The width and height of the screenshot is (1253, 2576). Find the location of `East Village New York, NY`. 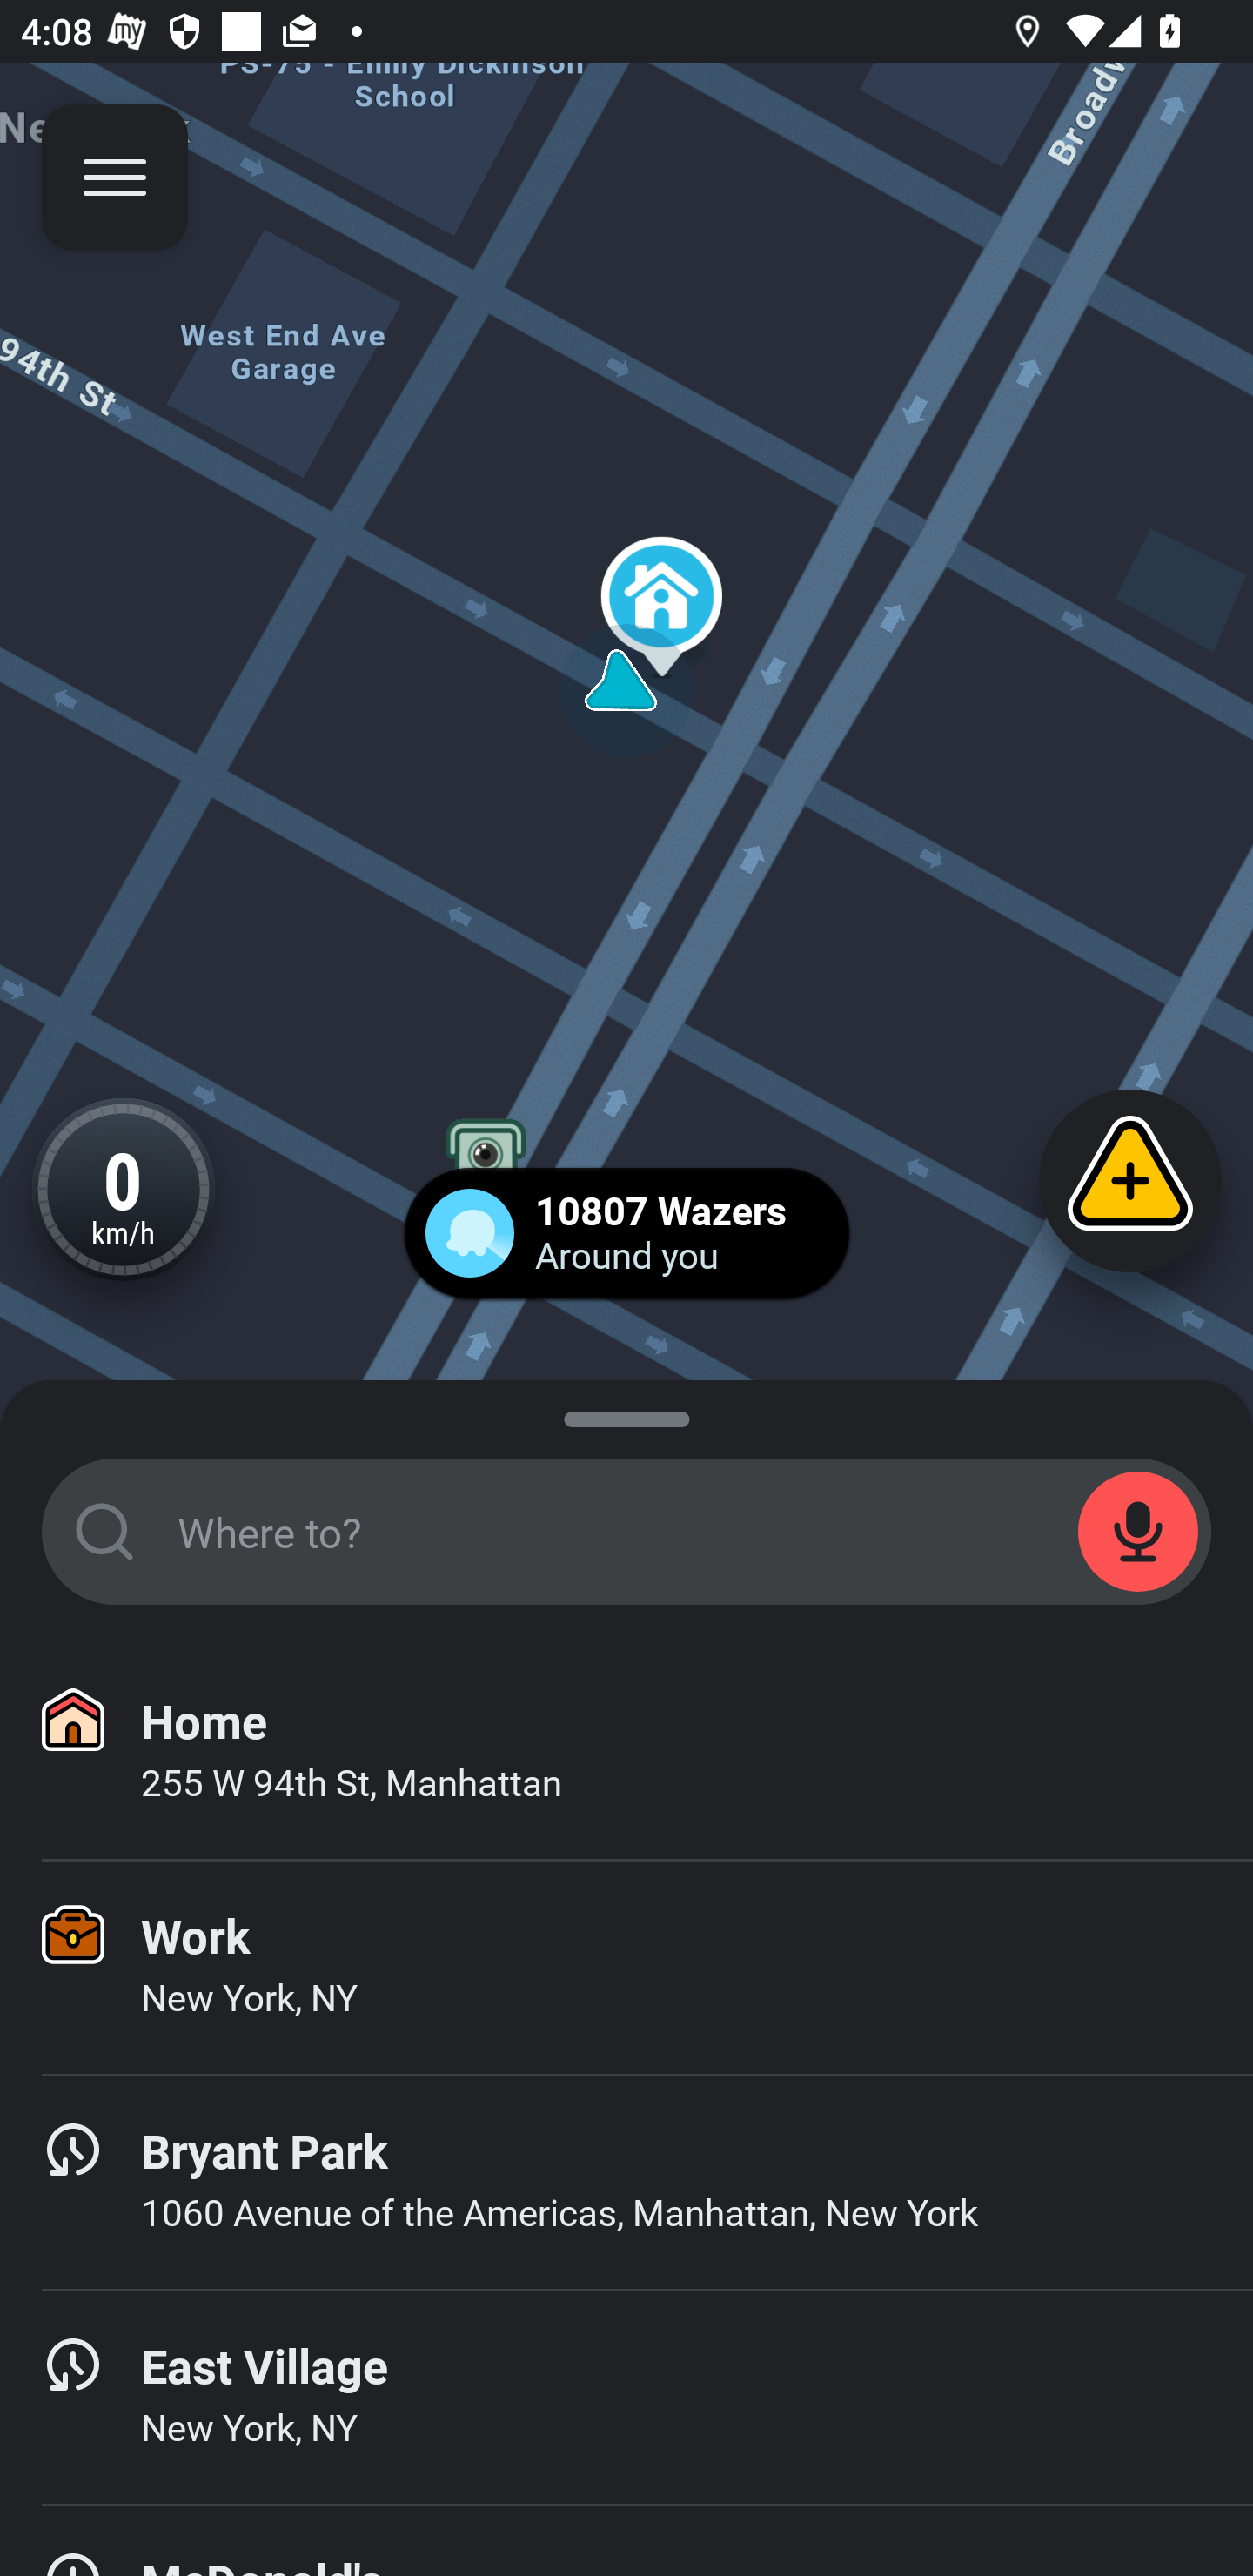

East Village New York, NY is located at coordinates (626, 2398).